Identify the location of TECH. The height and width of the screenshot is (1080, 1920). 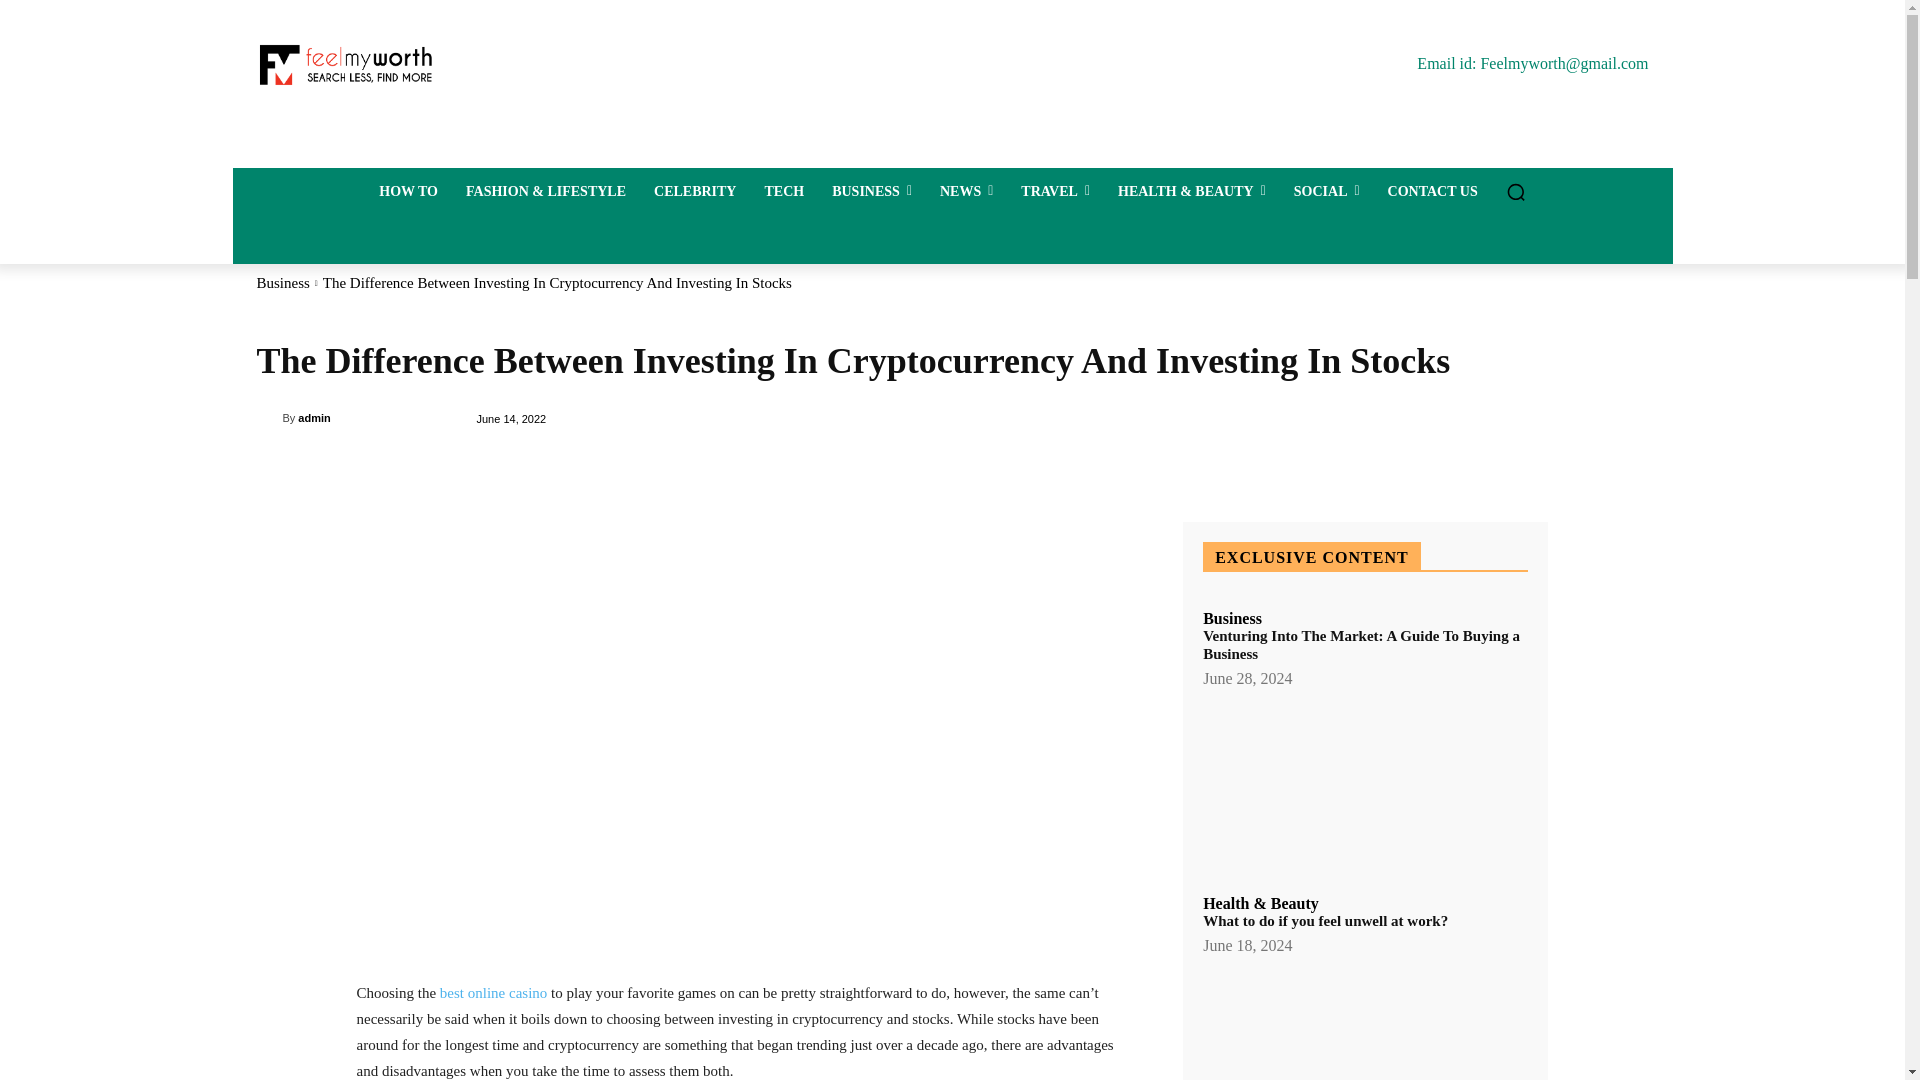
(784, 192).